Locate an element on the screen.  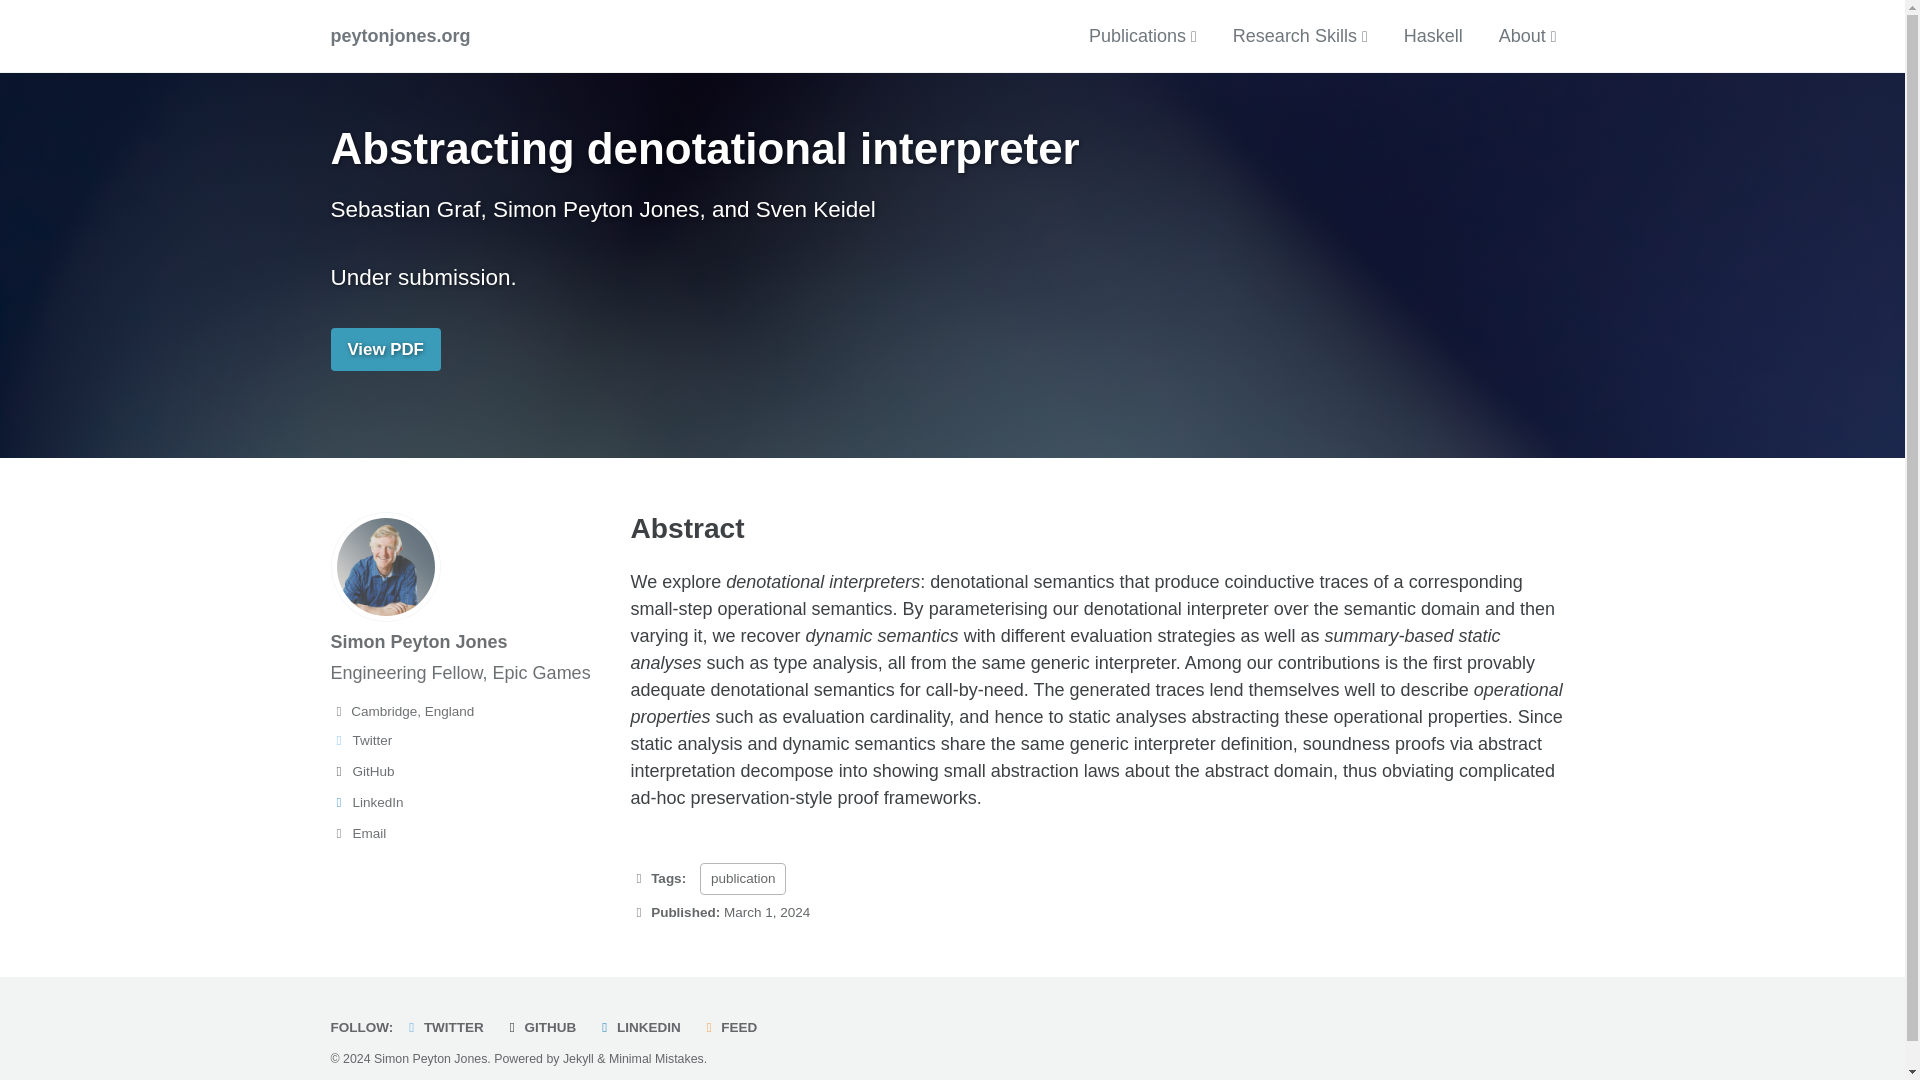
LINKEDIN is located at coordinates (642, 1026).